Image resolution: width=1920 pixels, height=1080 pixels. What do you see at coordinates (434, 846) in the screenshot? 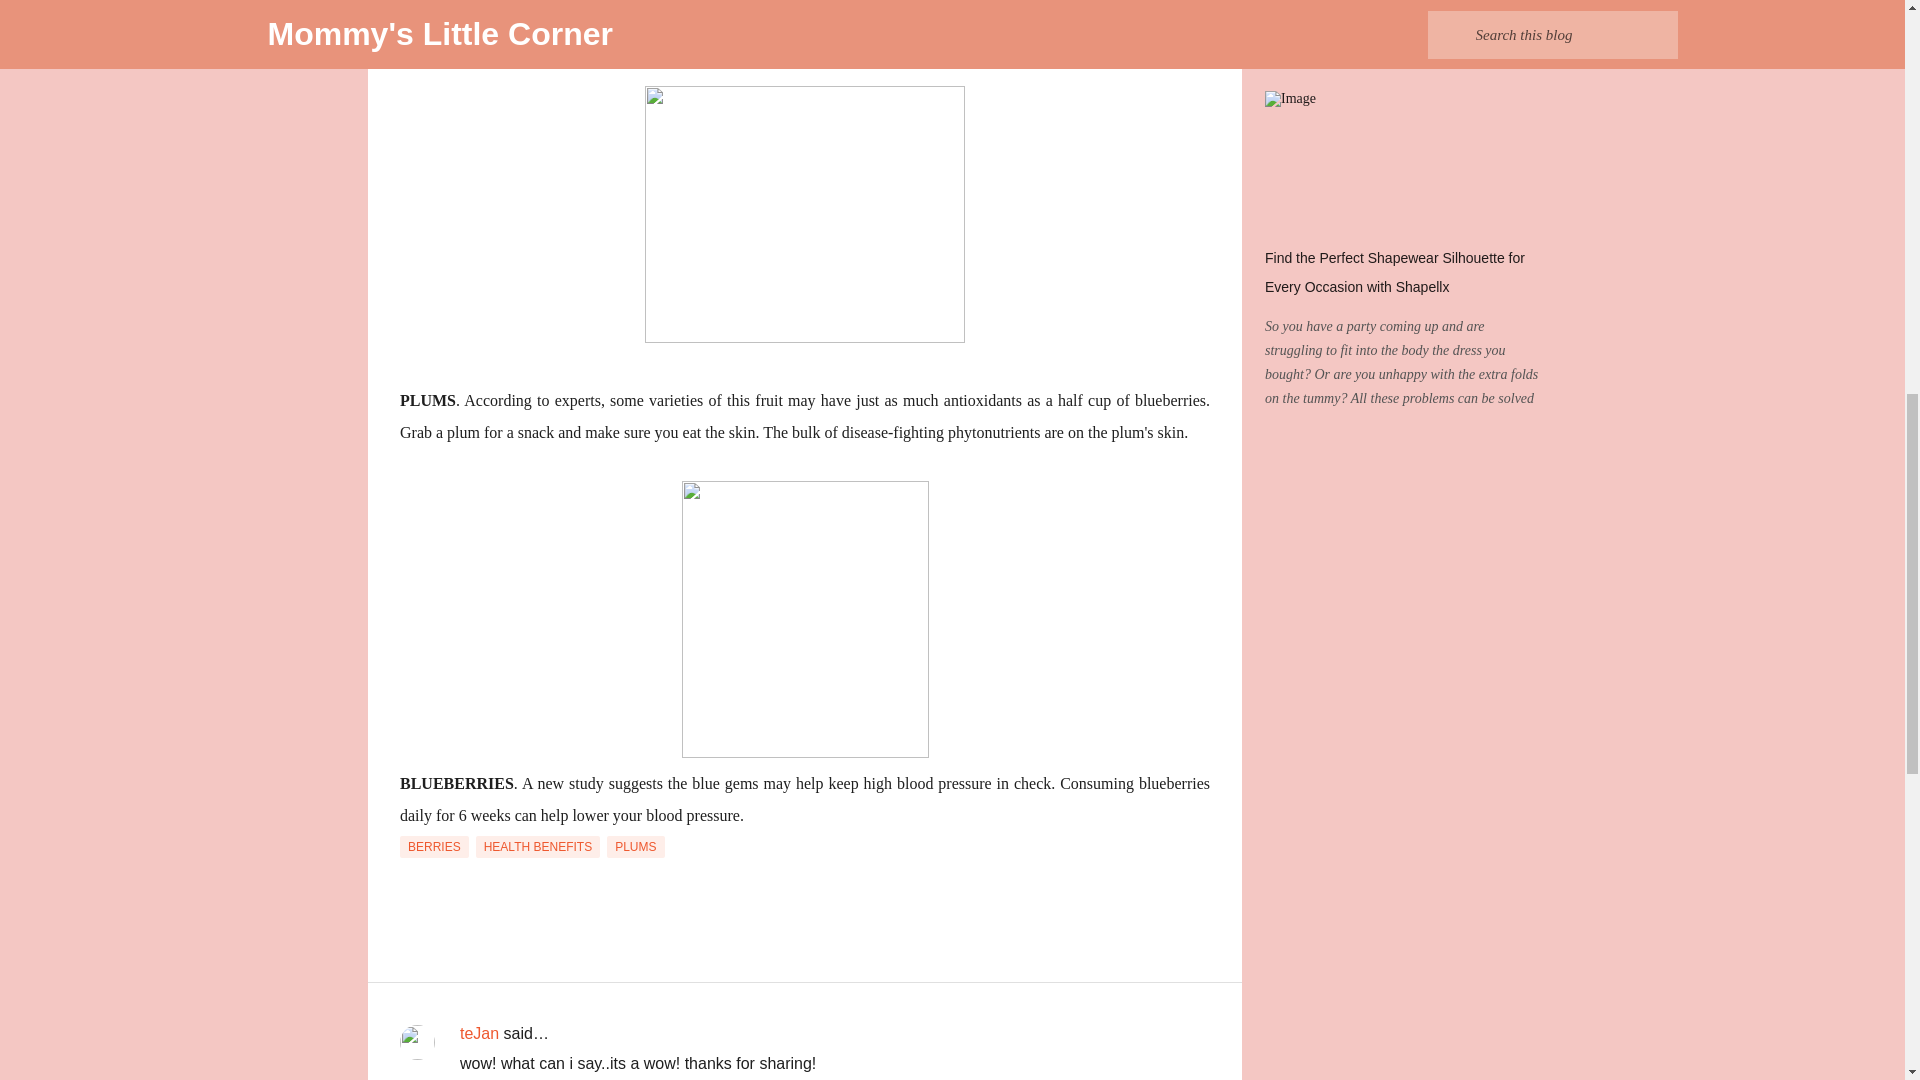
I see `BERRIES` at bounding box center [434, 846].